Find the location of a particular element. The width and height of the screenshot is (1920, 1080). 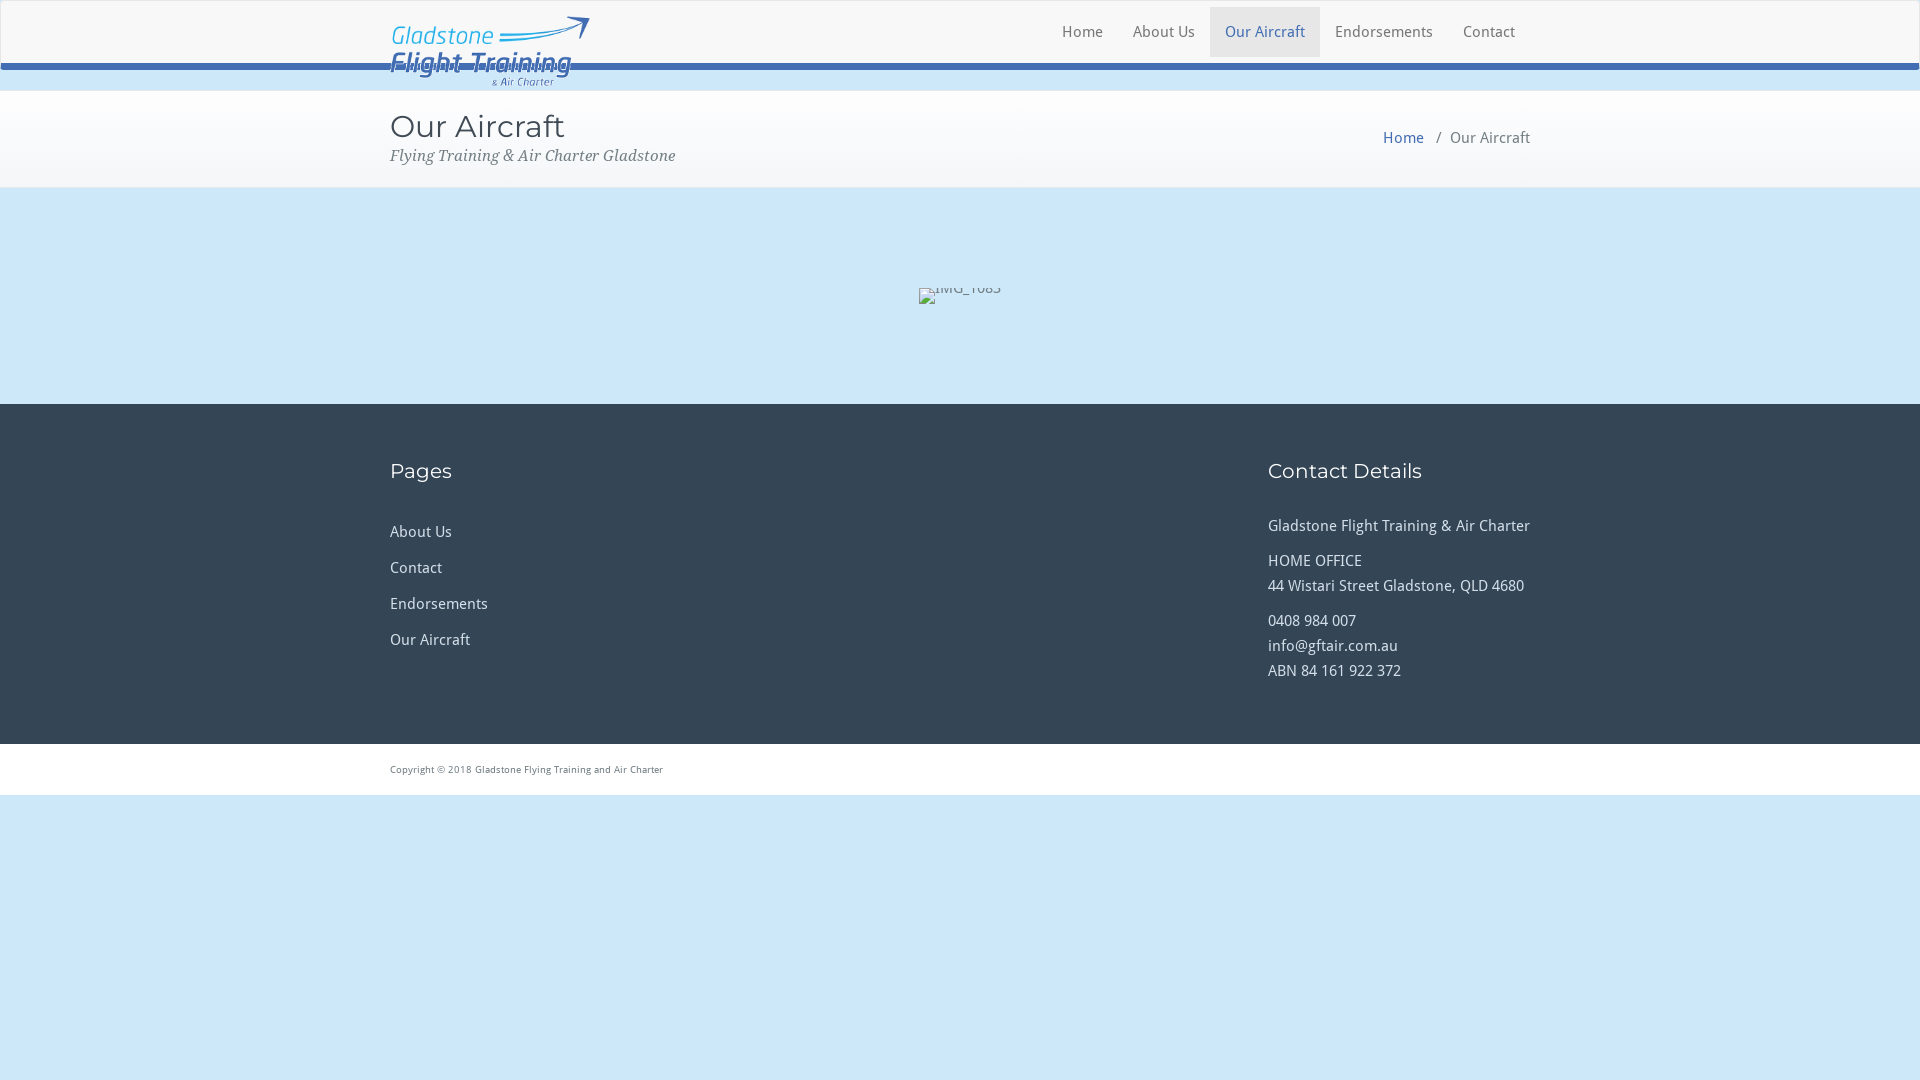

Our Aircraft is located at coordinates (430, 640).